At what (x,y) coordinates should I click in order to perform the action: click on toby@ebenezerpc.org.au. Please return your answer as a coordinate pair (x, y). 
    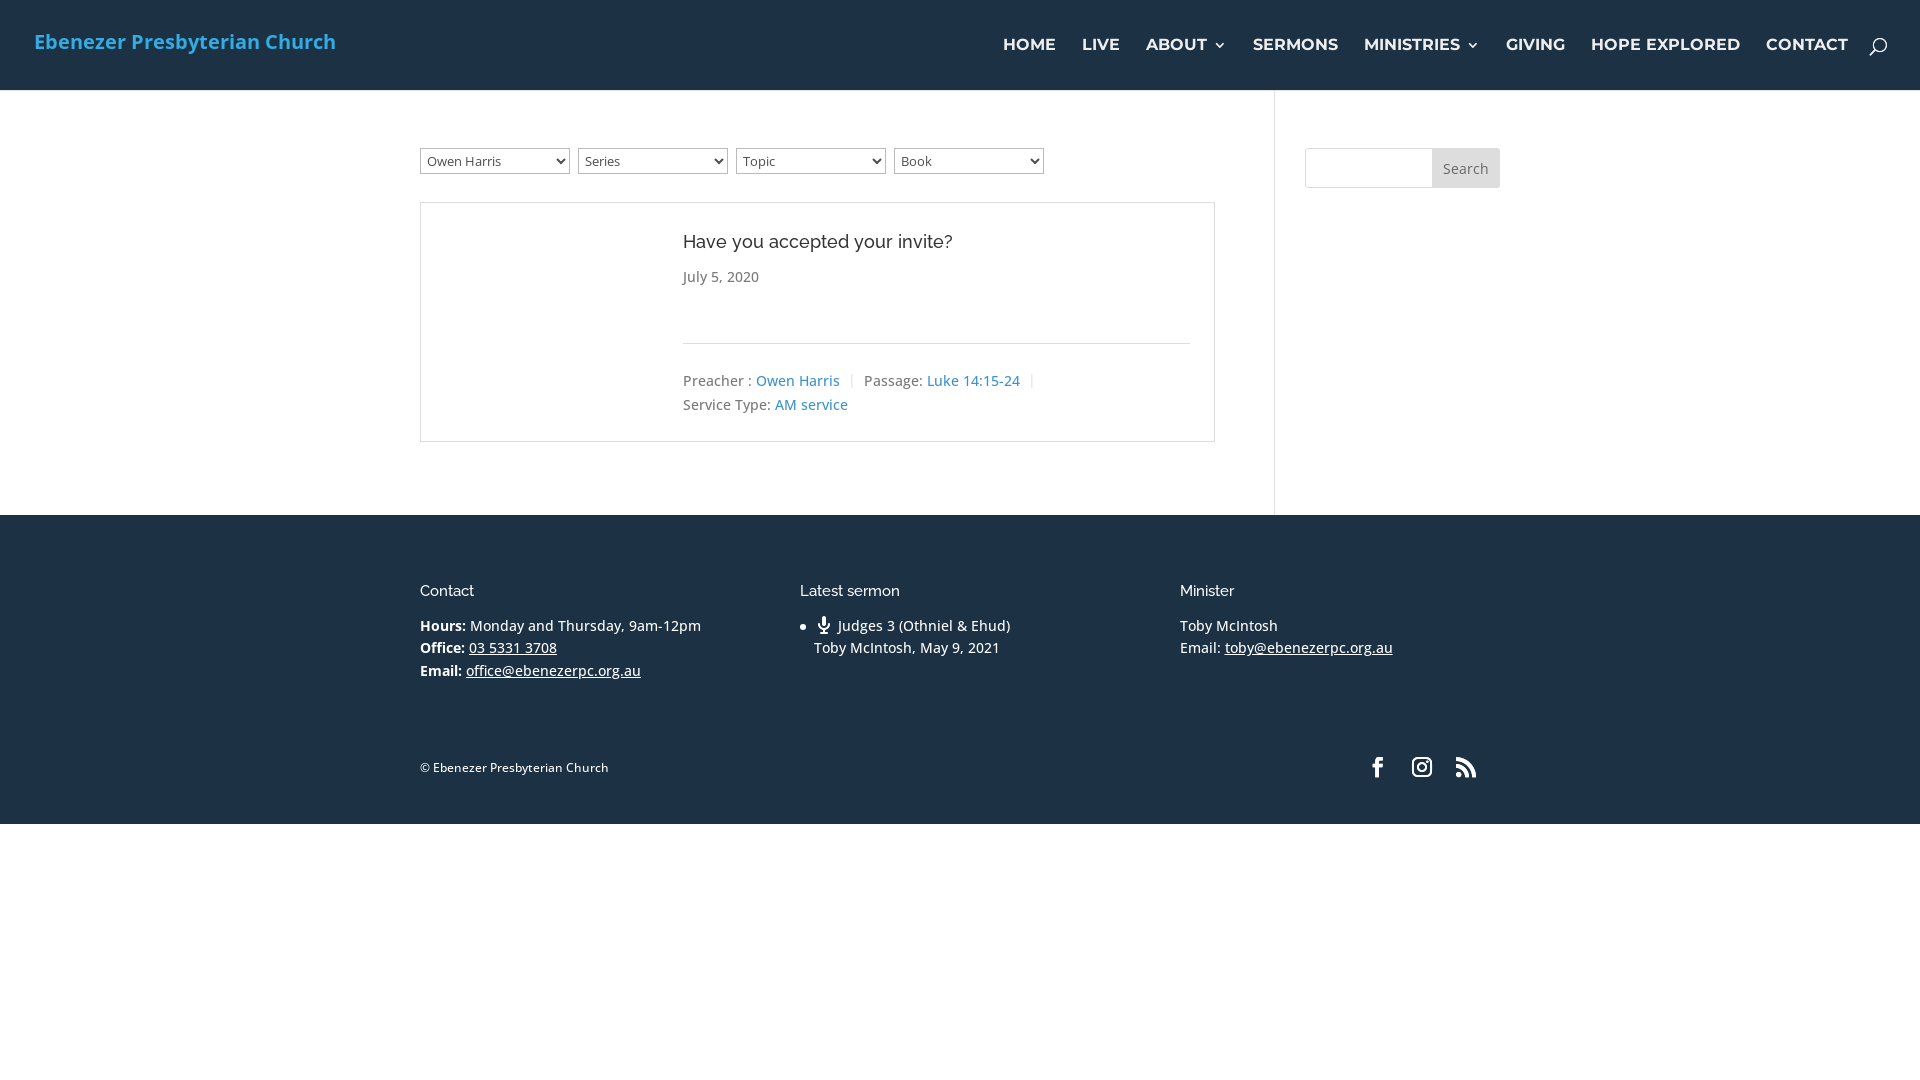
    Looking at the image, I should click on (1309, 648).